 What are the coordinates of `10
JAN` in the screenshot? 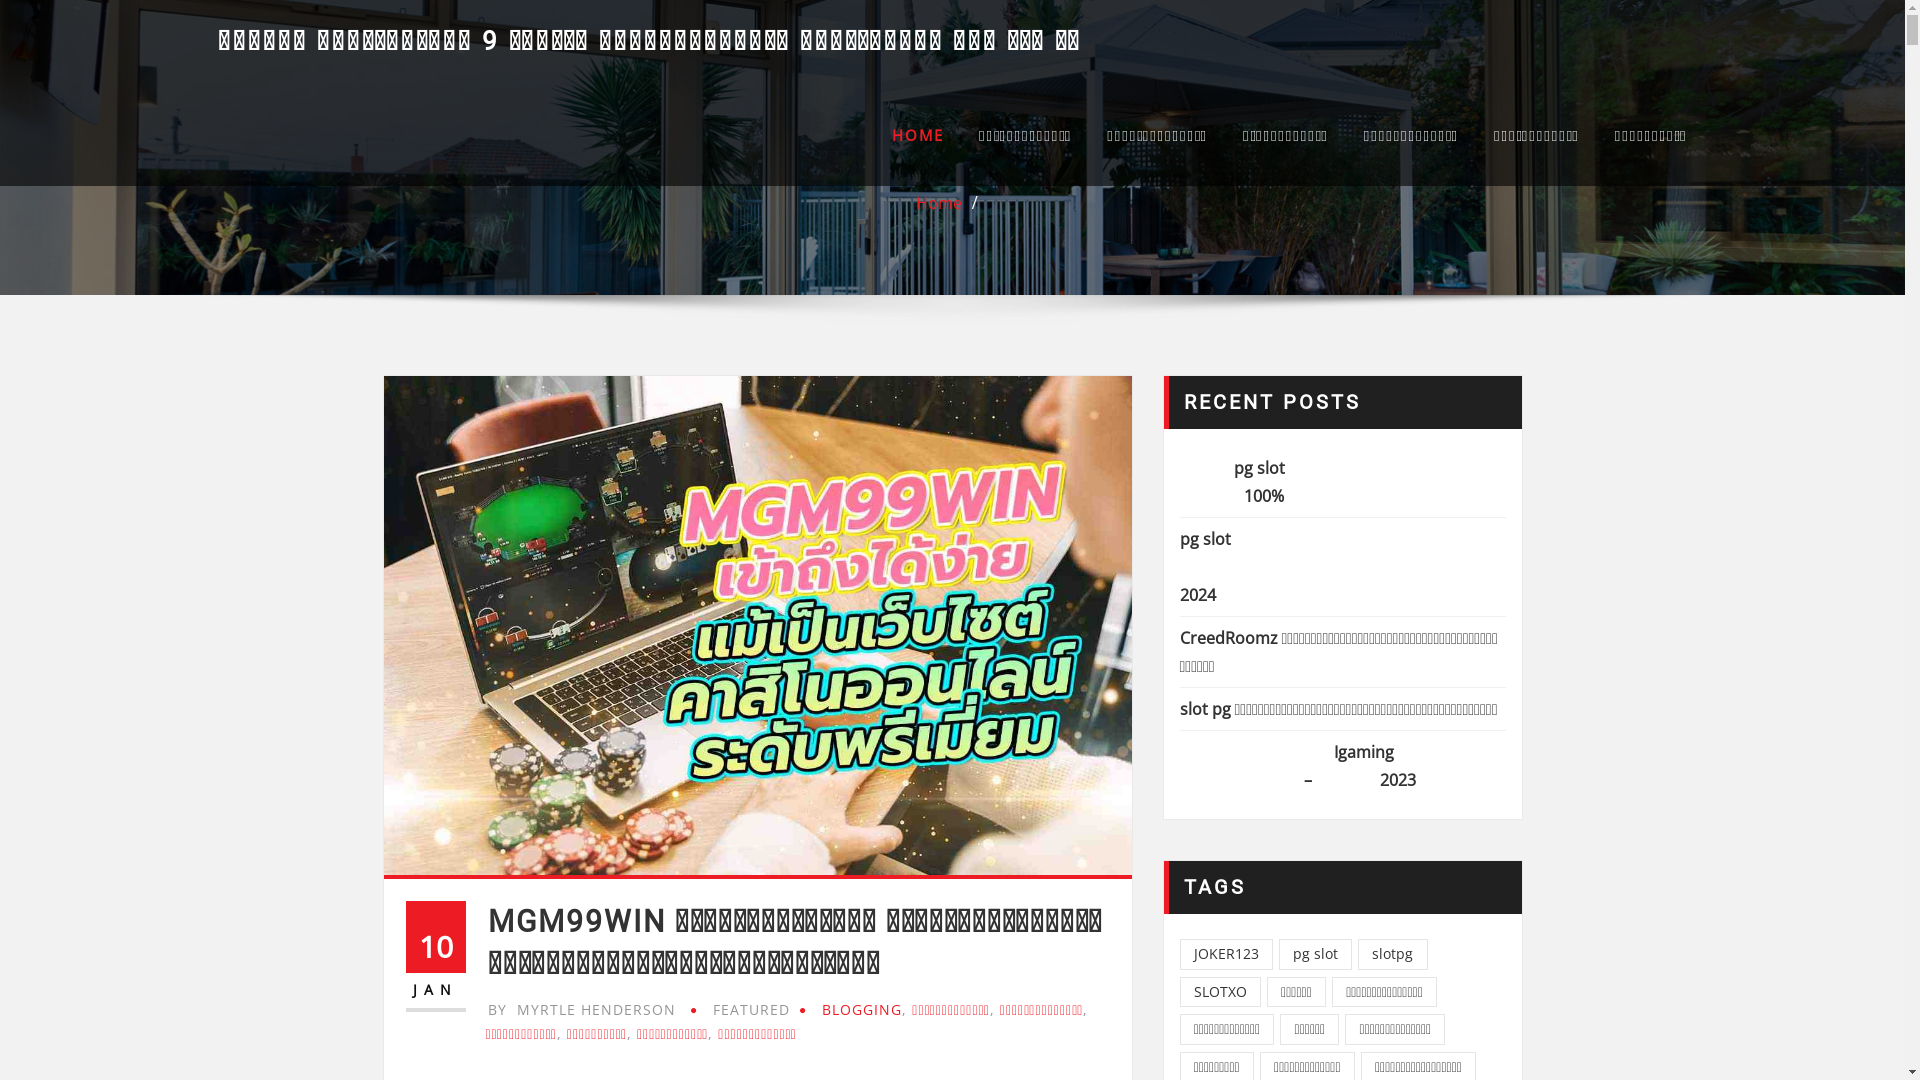 It's located at (436, 956).